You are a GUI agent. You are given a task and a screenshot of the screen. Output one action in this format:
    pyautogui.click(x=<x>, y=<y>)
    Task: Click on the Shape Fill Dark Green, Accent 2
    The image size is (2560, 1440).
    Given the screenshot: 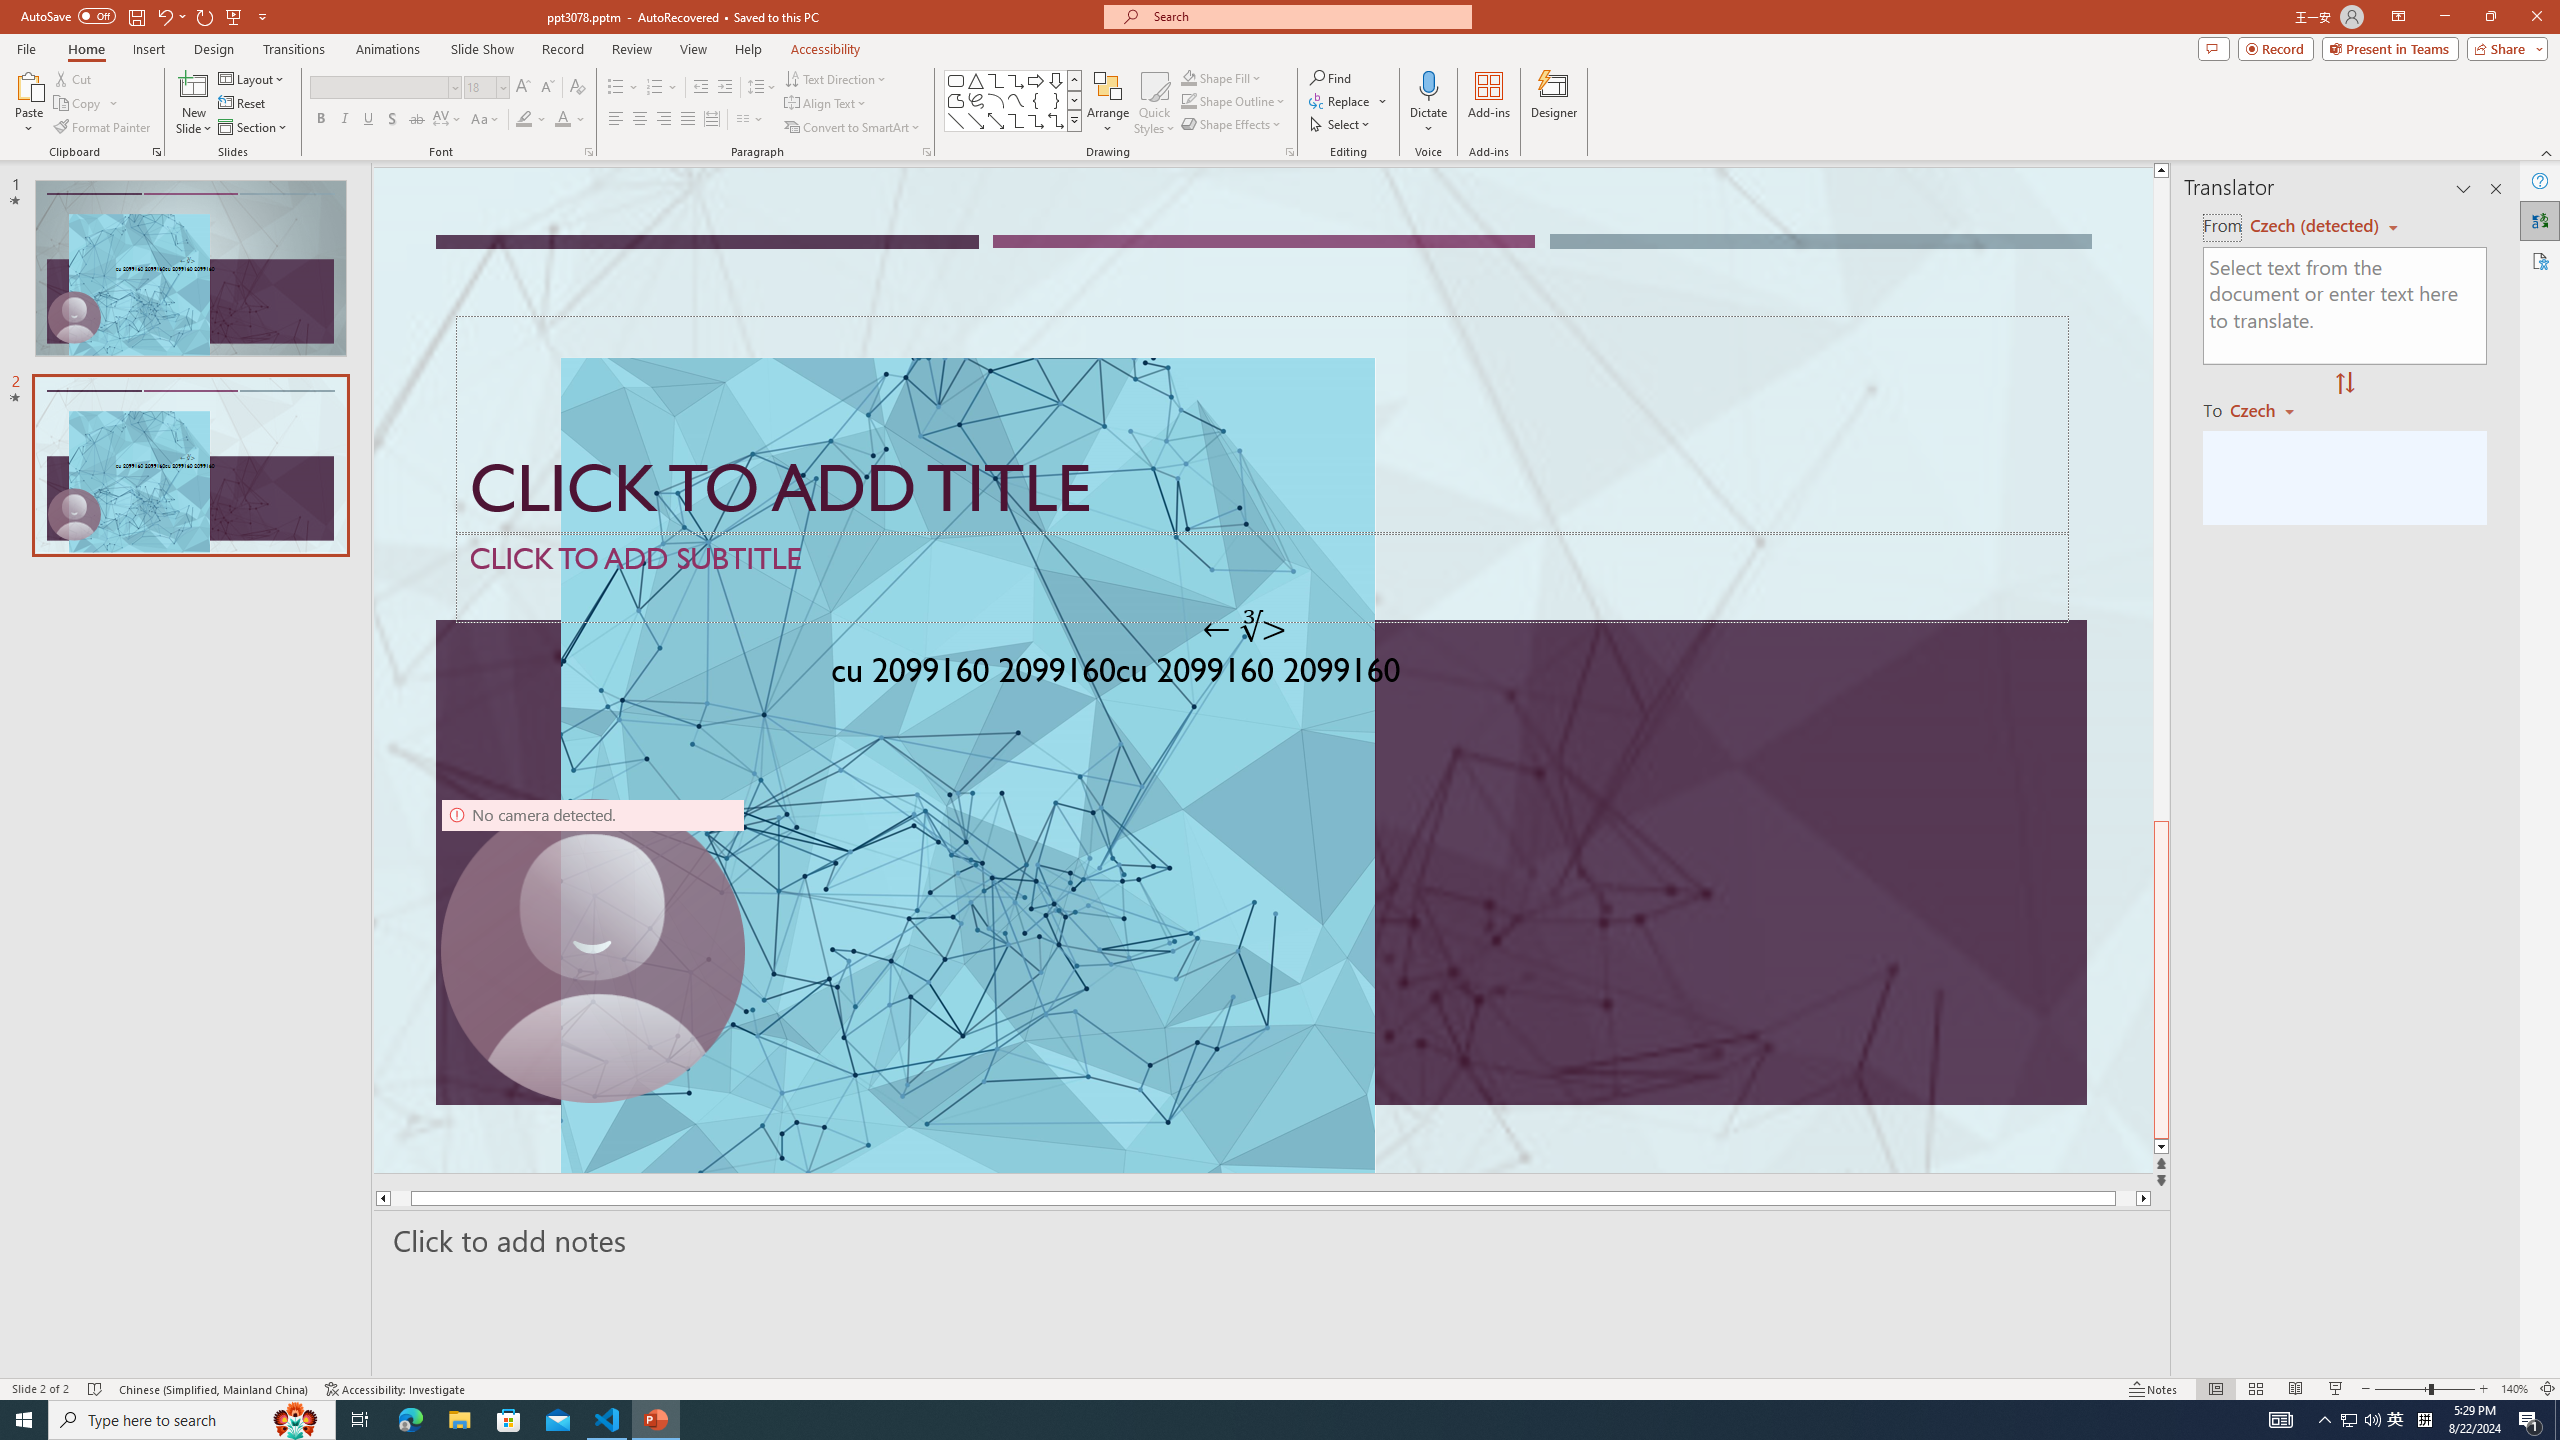 What is the action you would take?
    pyautogui.click(x=1188, y=78)
    